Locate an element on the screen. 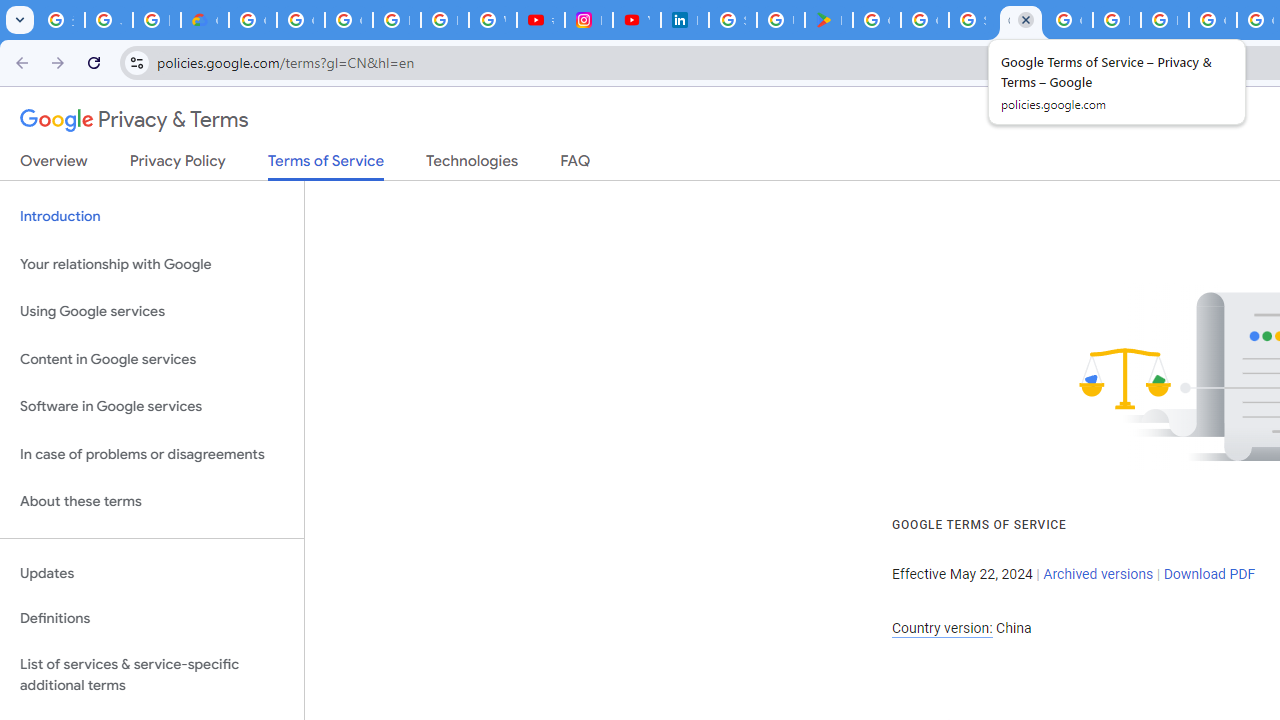 Image resolution: width=1280 pixels, height=720 pixels. Definitions is located at coordinates (152, 619).